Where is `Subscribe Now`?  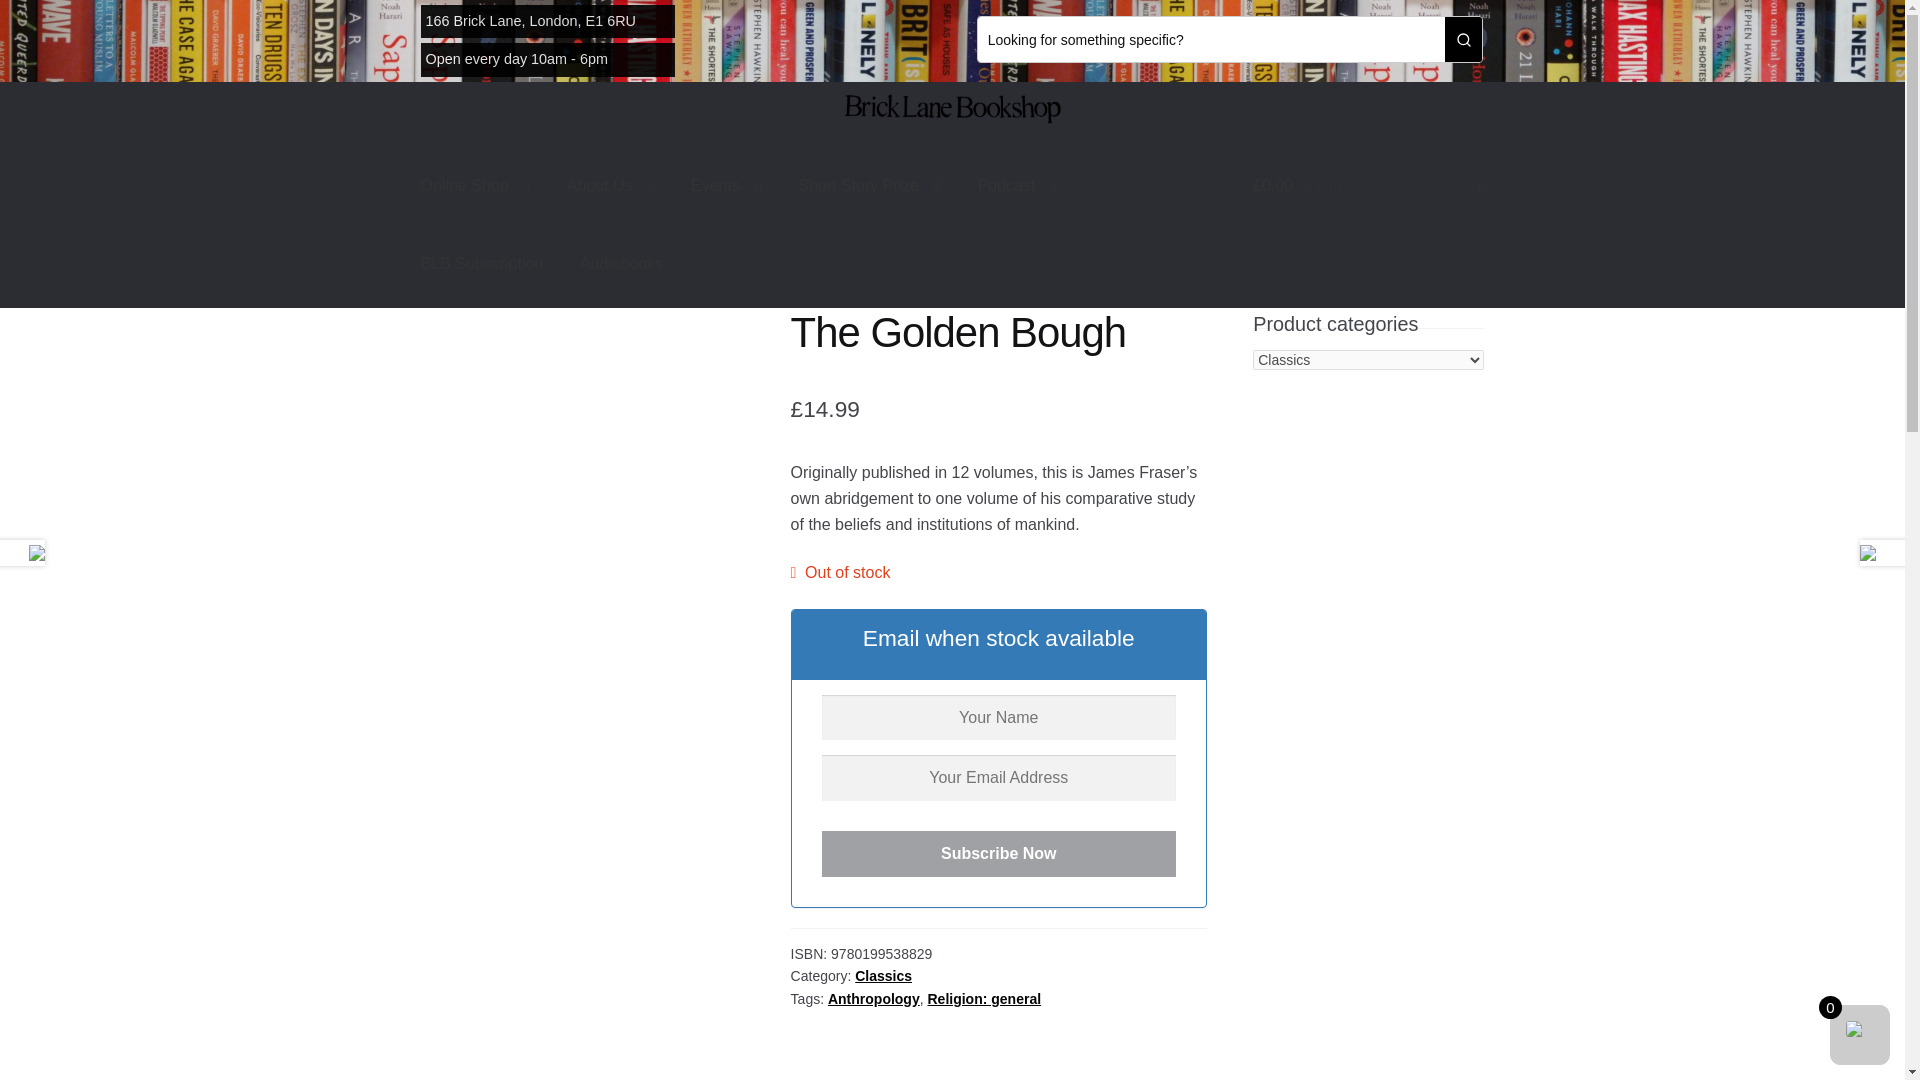
Subscribe Now is located at coordinates (998, 853).